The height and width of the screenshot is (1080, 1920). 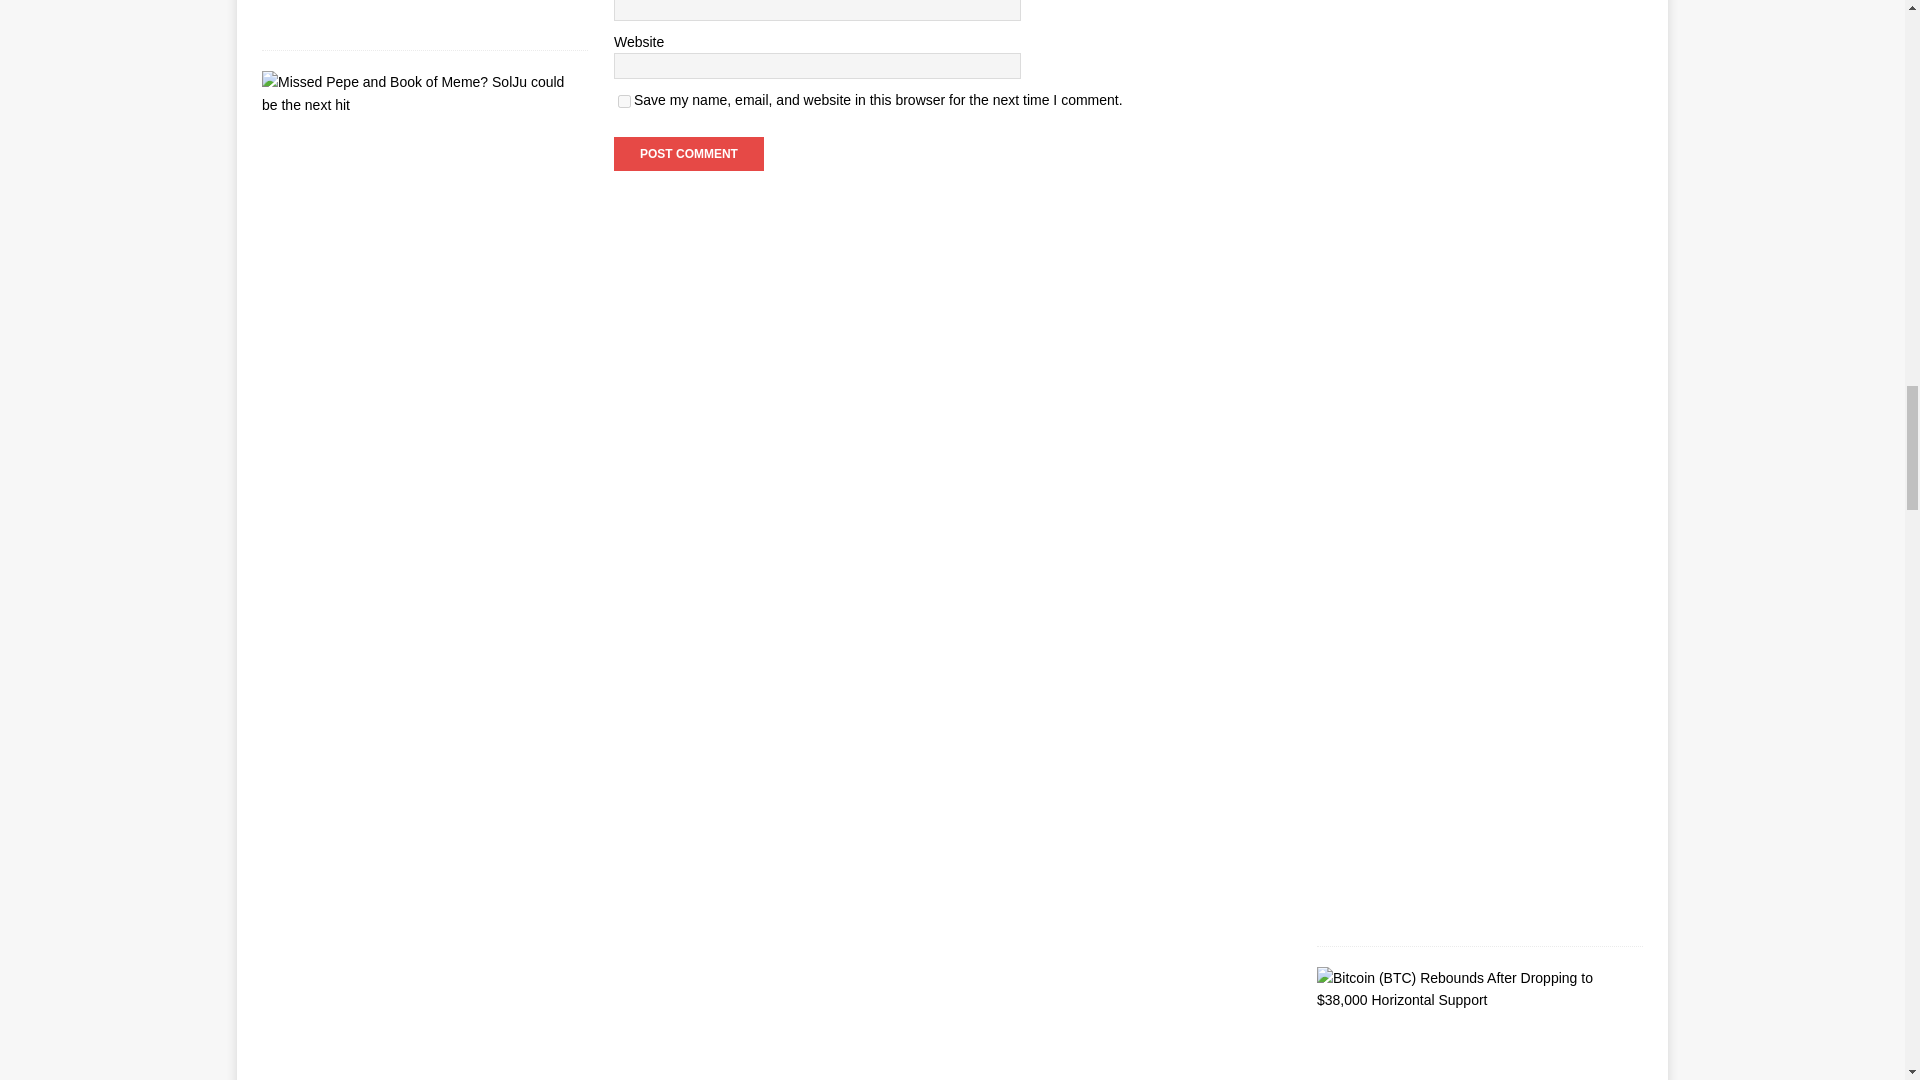 I want to click on yes, so click(x=624, y=102).